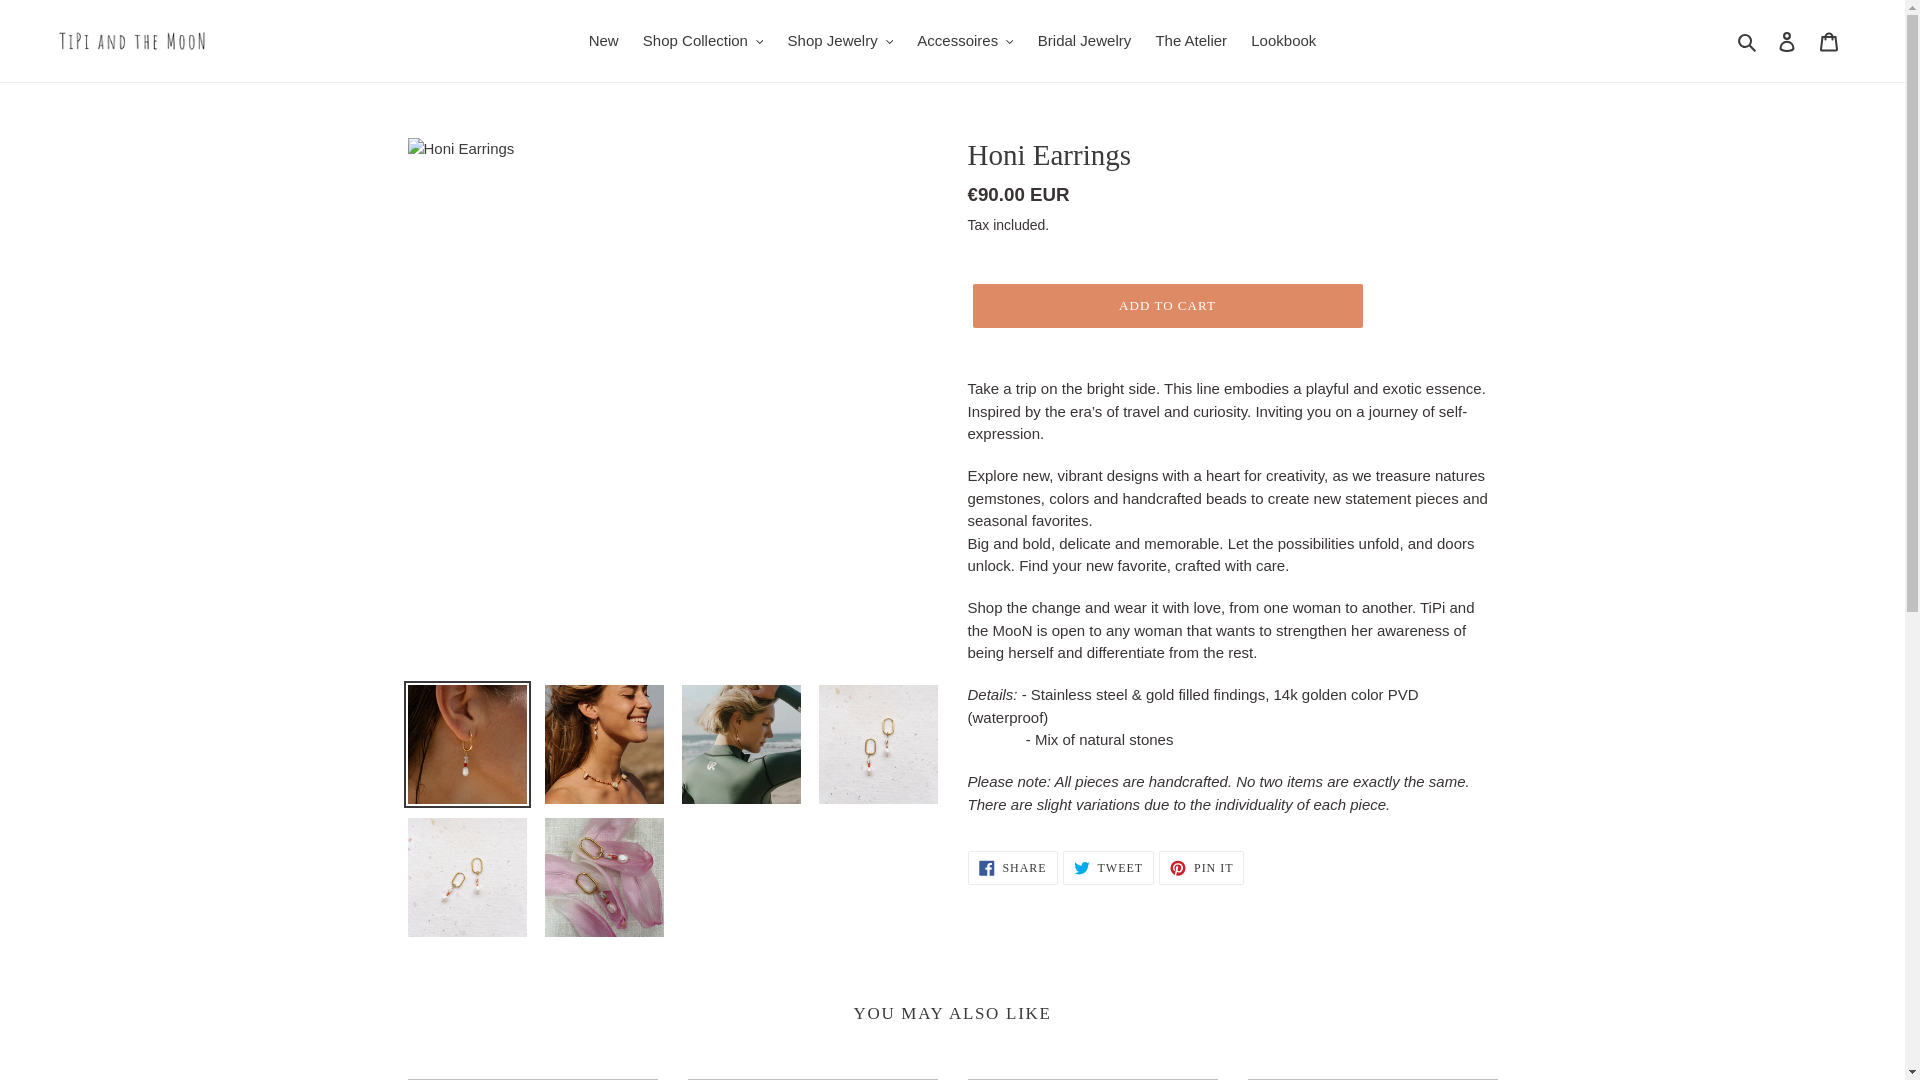 This screenshot has height=1080, width=1920. Describe the element at coordinates (1748, 42) in the screenshot. I see `Search` at that location.